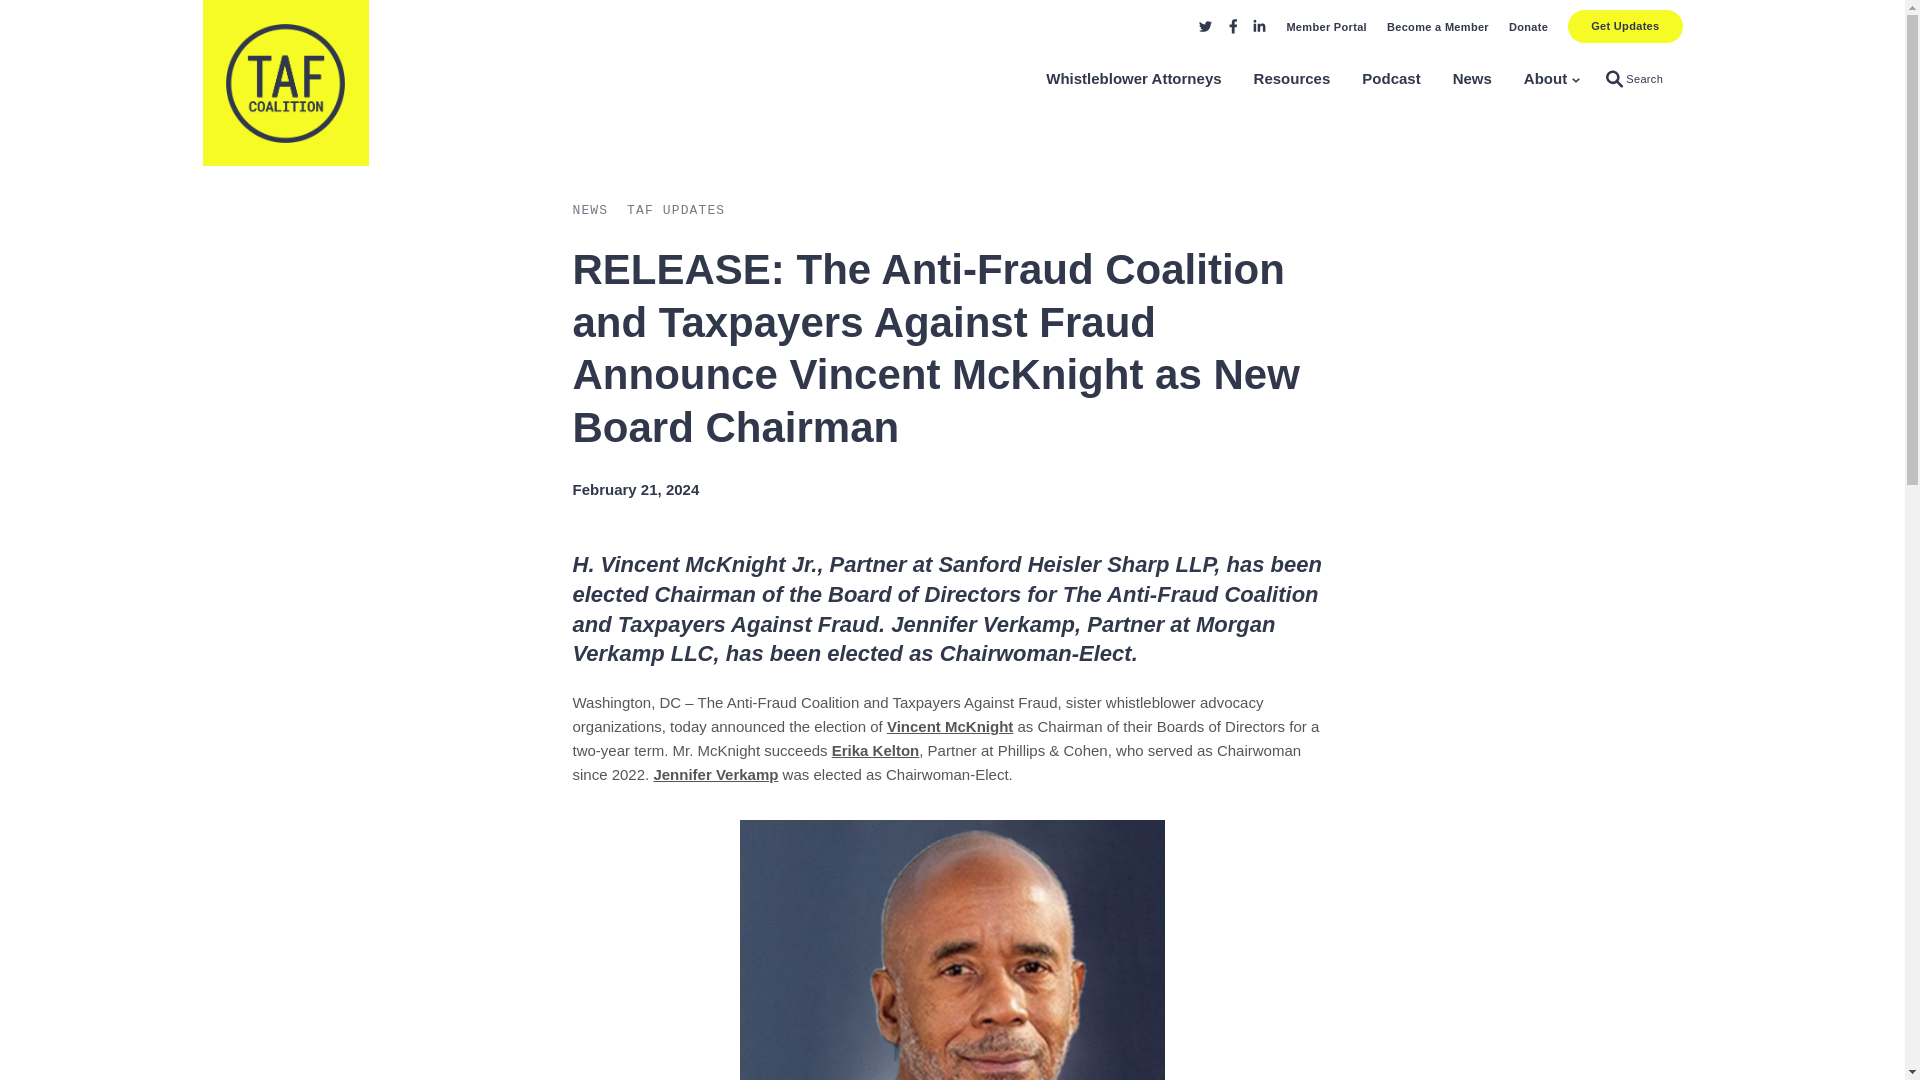 This screenshot has height=1080, width=1920. I want to click on About, so click(1545, 79).